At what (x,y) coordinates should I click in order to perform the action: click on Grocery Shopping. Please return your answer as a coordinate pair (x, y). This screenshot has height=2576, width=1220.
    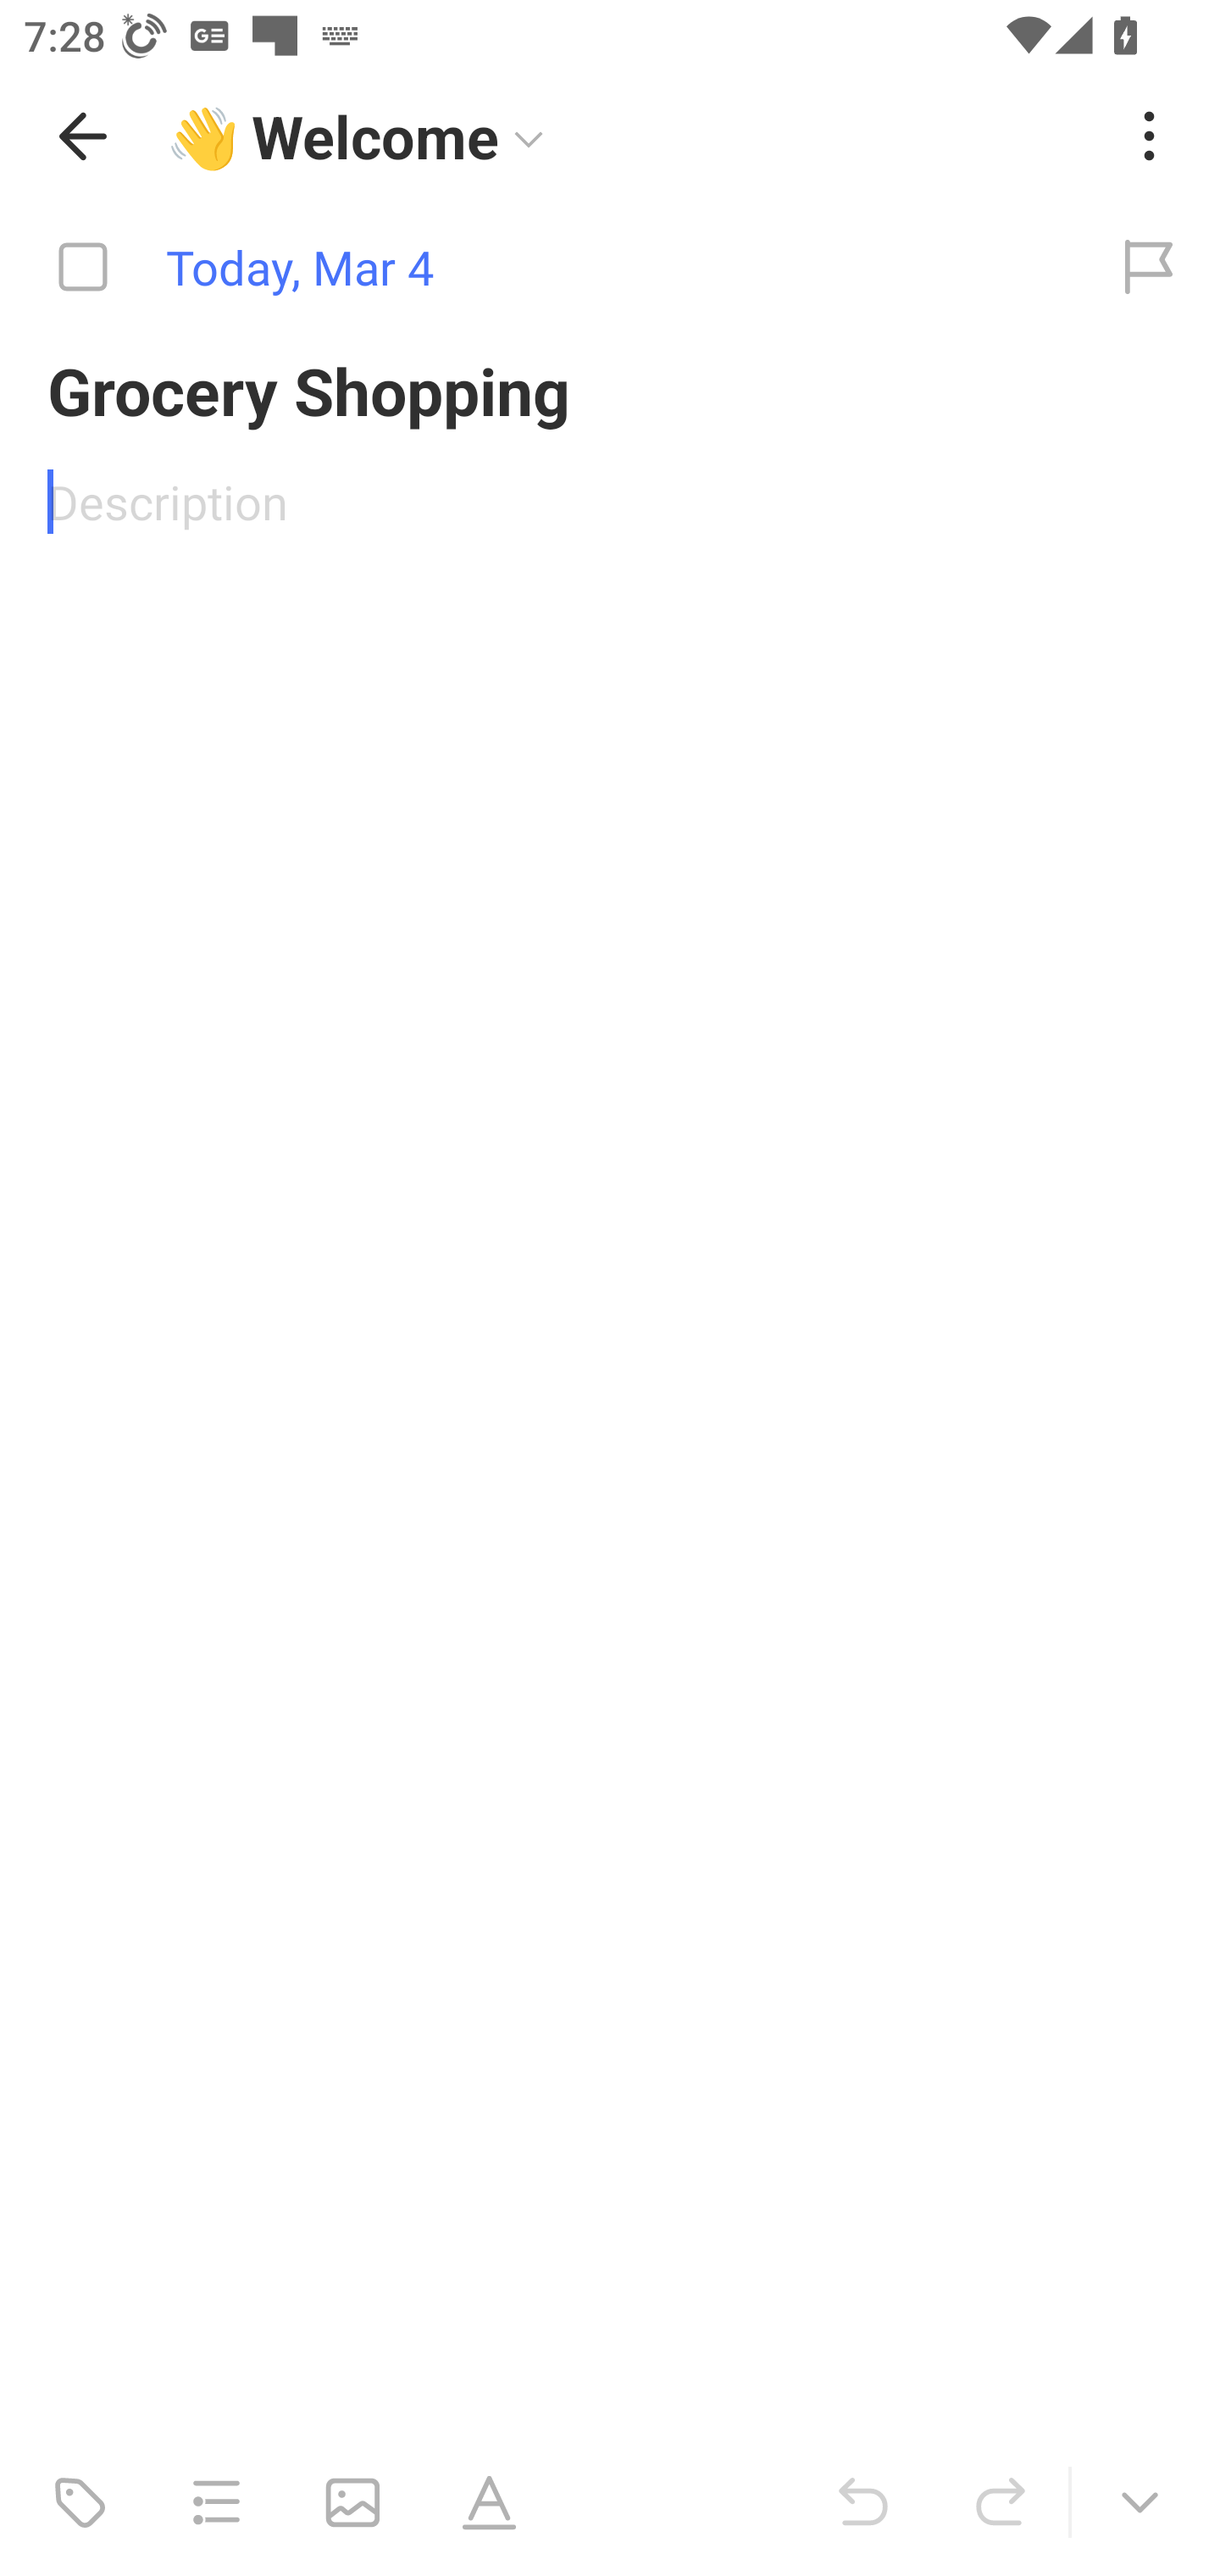
    Looking at the image, I should click on (610, 390).